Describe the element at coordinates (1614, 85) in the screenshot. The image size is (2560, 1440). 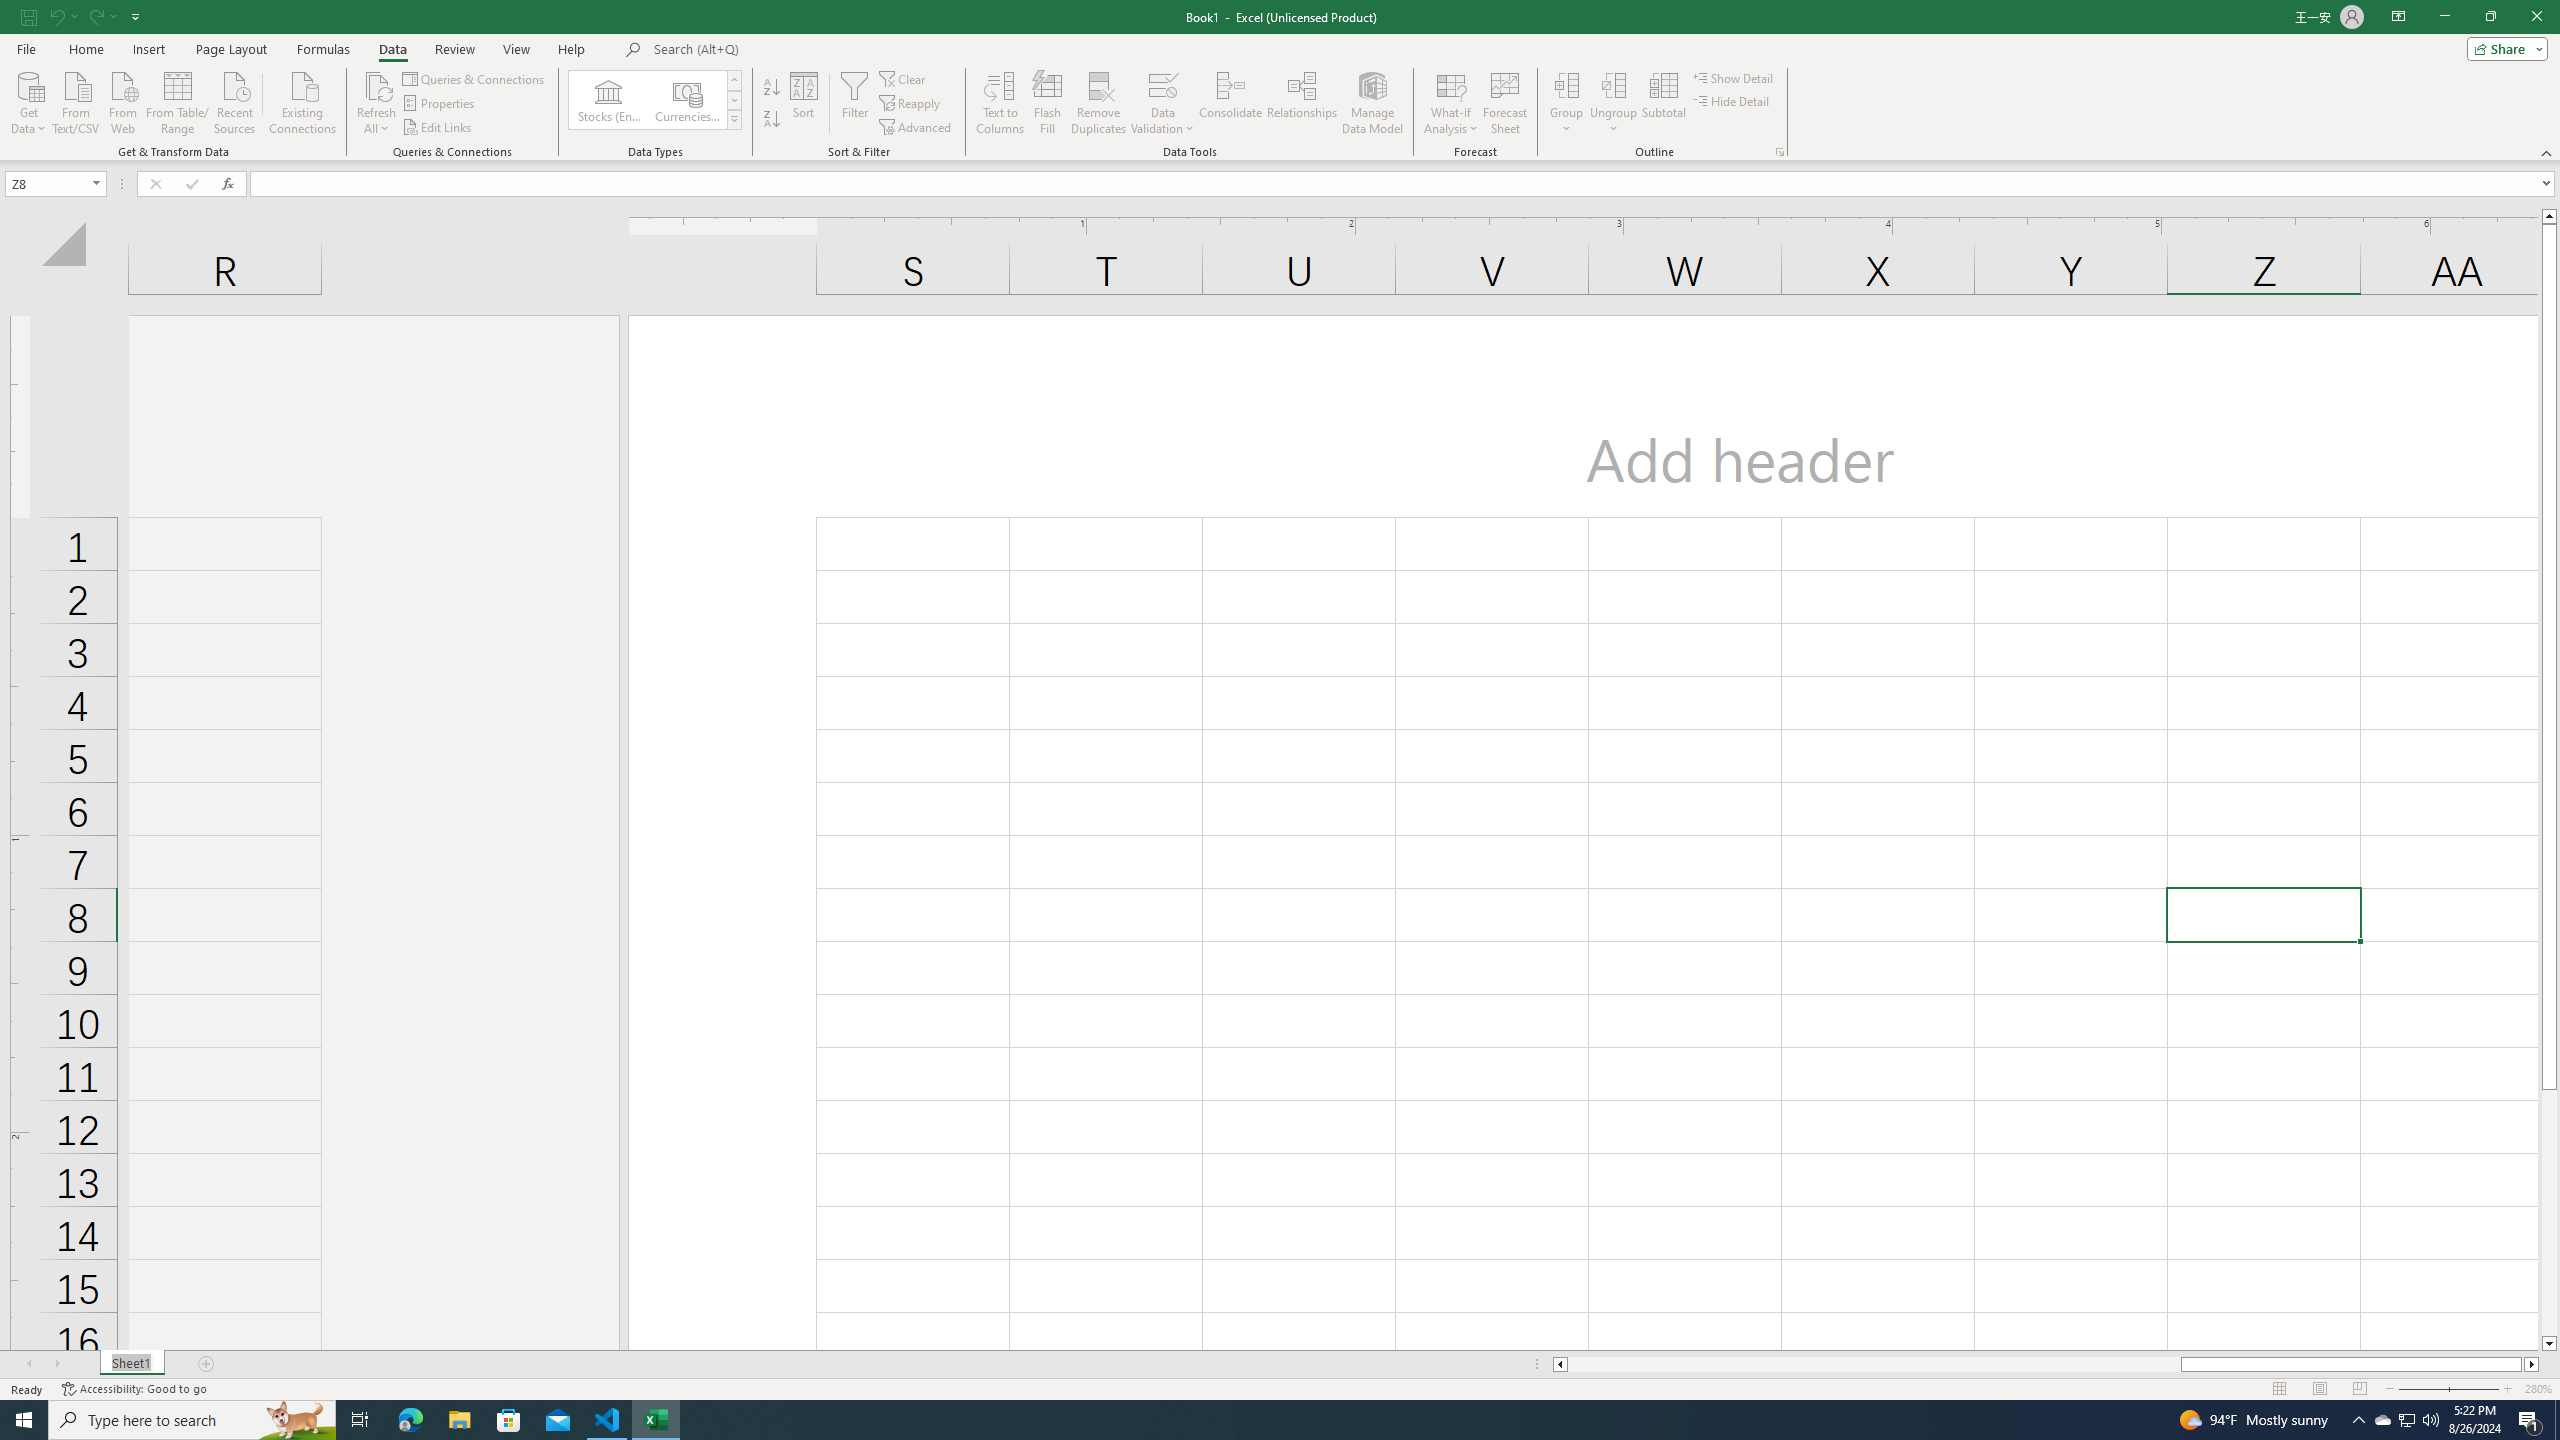
I see `Ungroup...` at that location.